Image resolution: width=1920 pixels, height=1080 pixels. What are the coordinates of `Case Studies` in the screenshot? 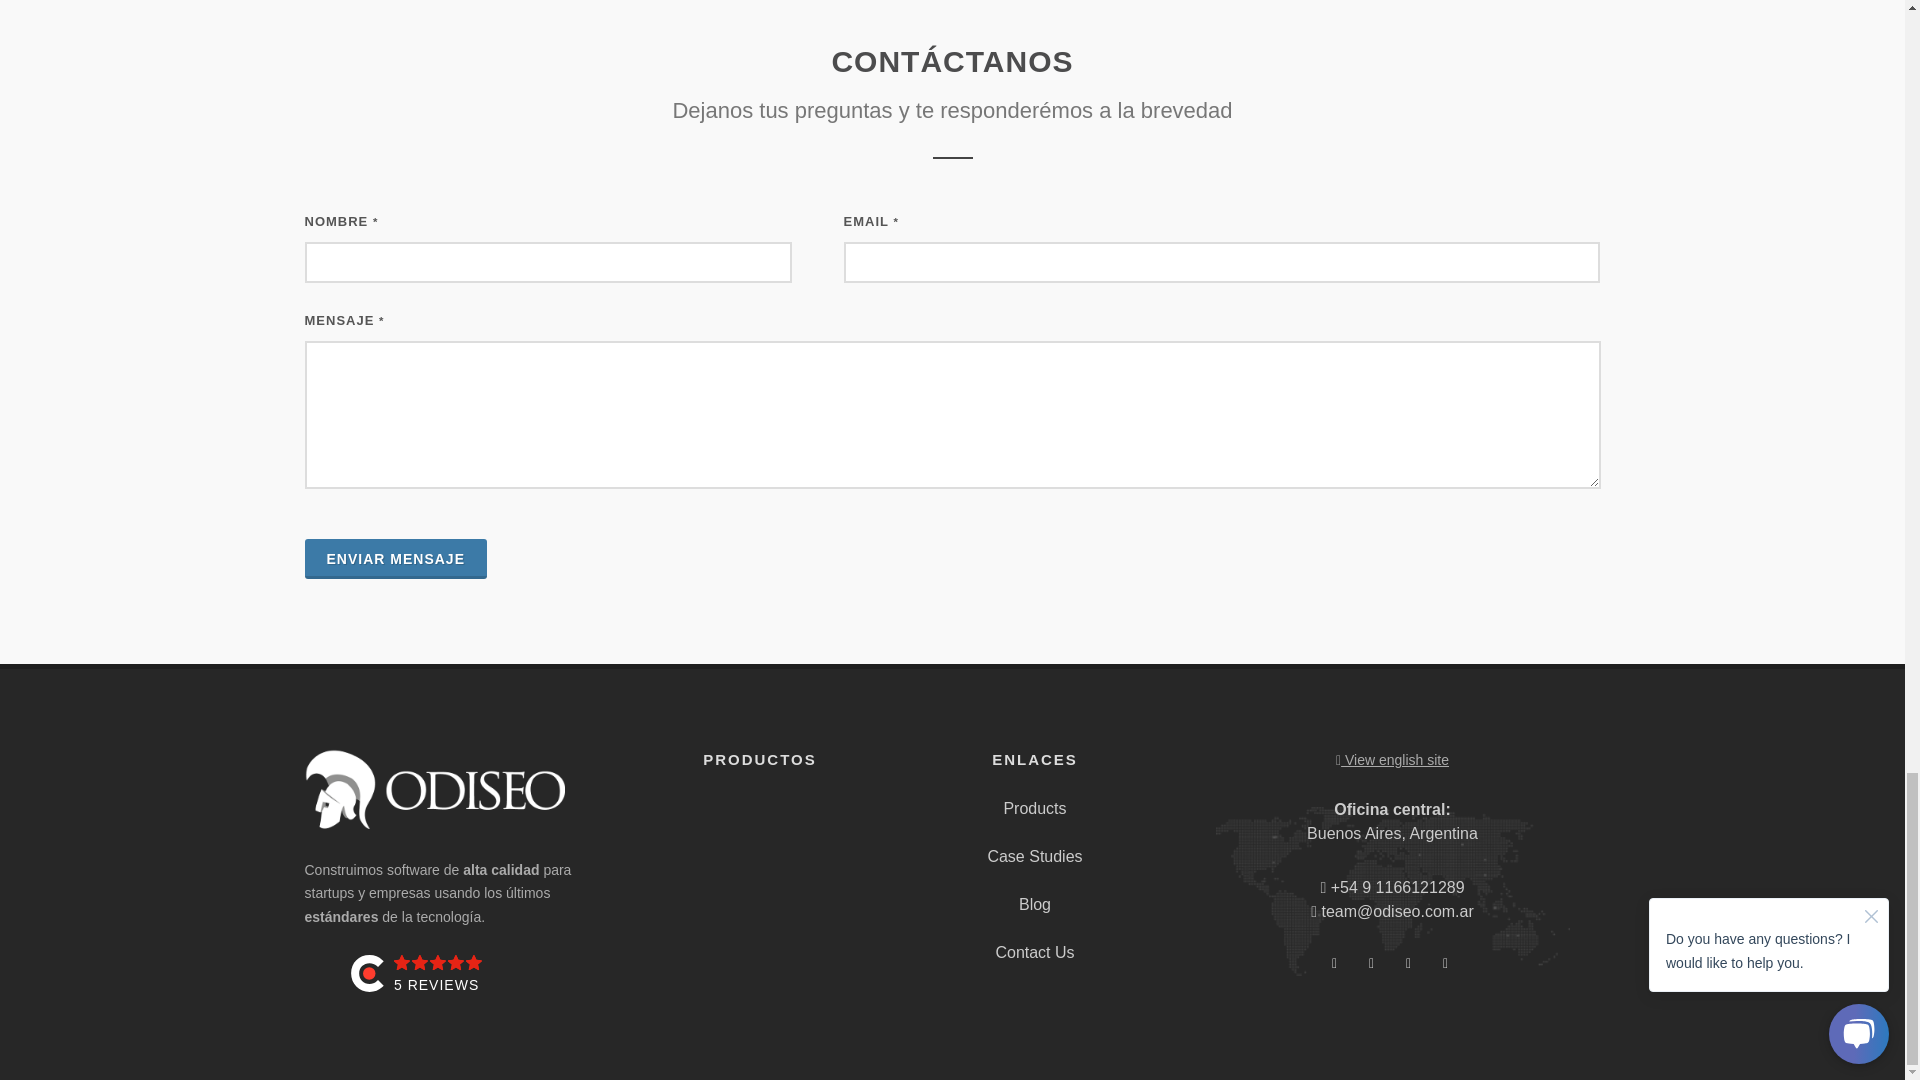 It's located at (1034, 856).